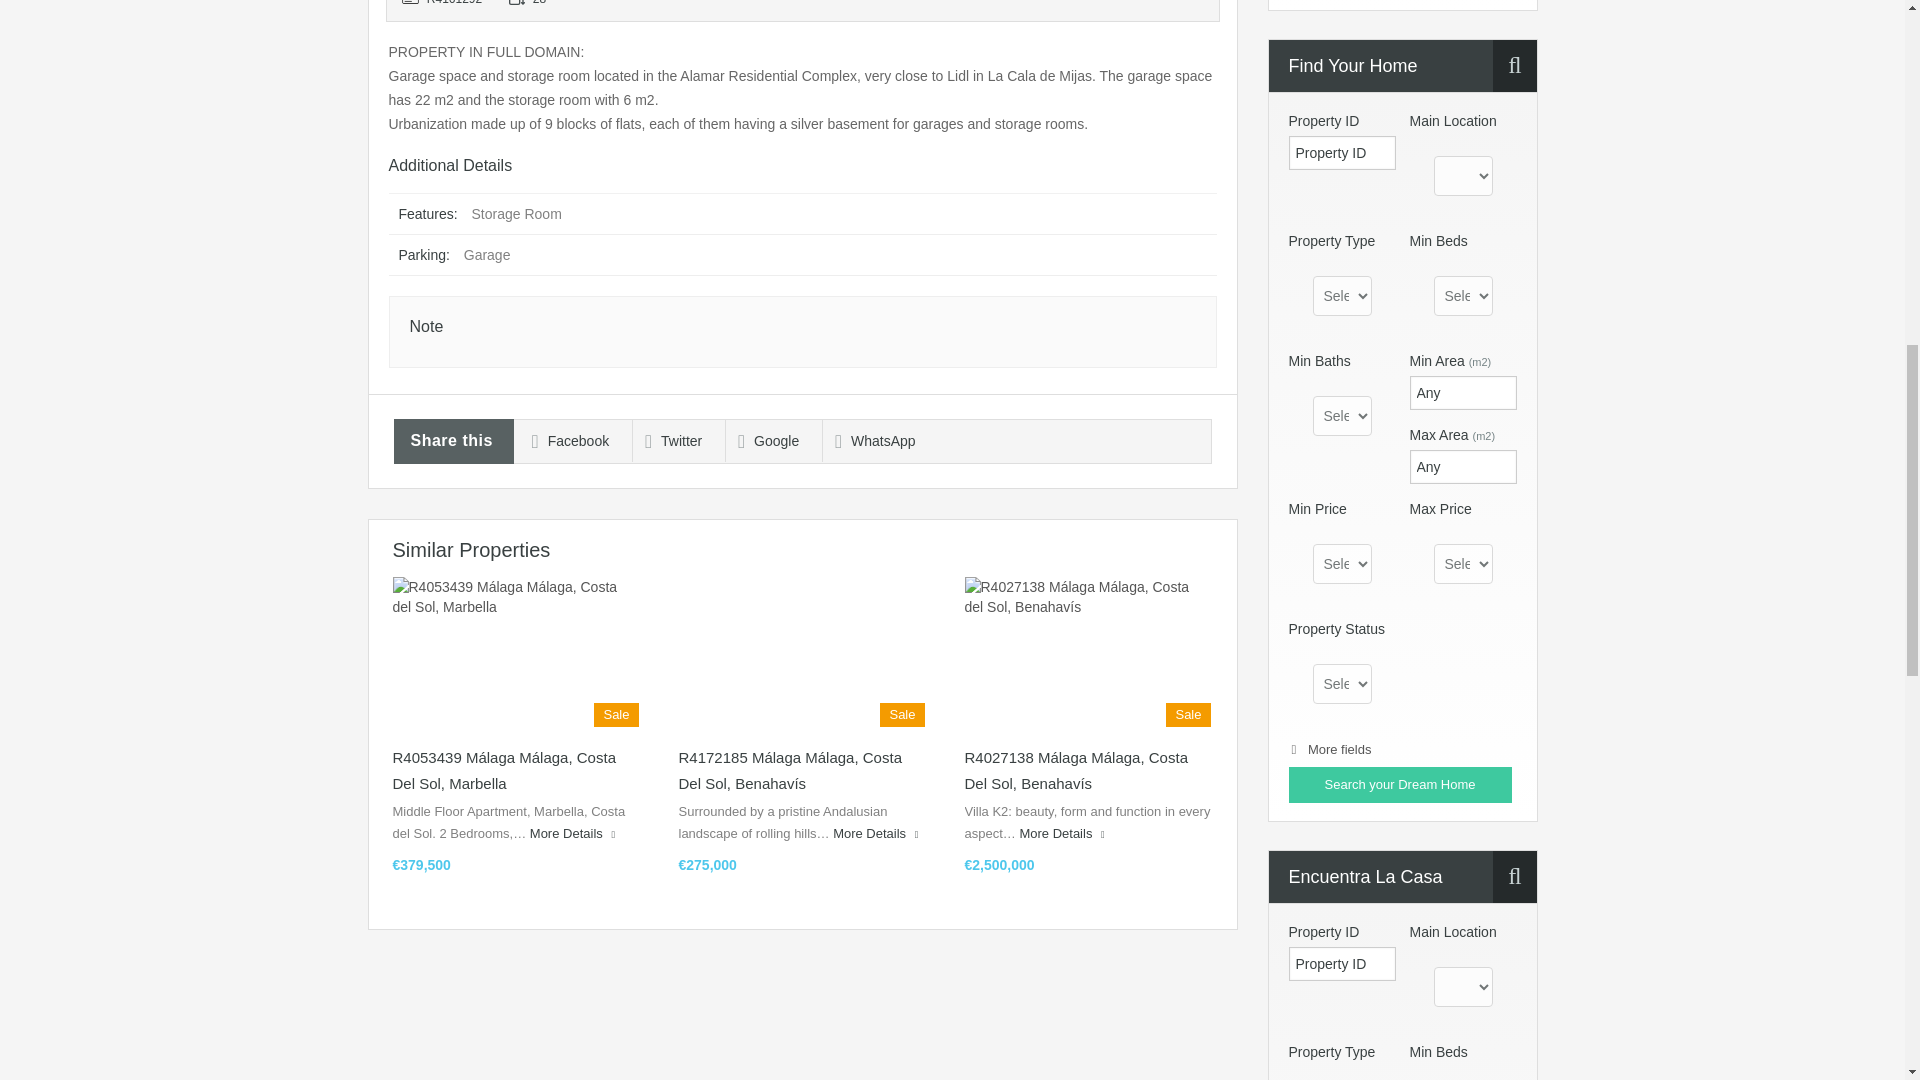 The height and width of the screenshot is (1080, 1920). What do you see at coordinates (1400, 784) in the screenshot?
I see `Search your Dream Home` at bounding box center [1400, 784].